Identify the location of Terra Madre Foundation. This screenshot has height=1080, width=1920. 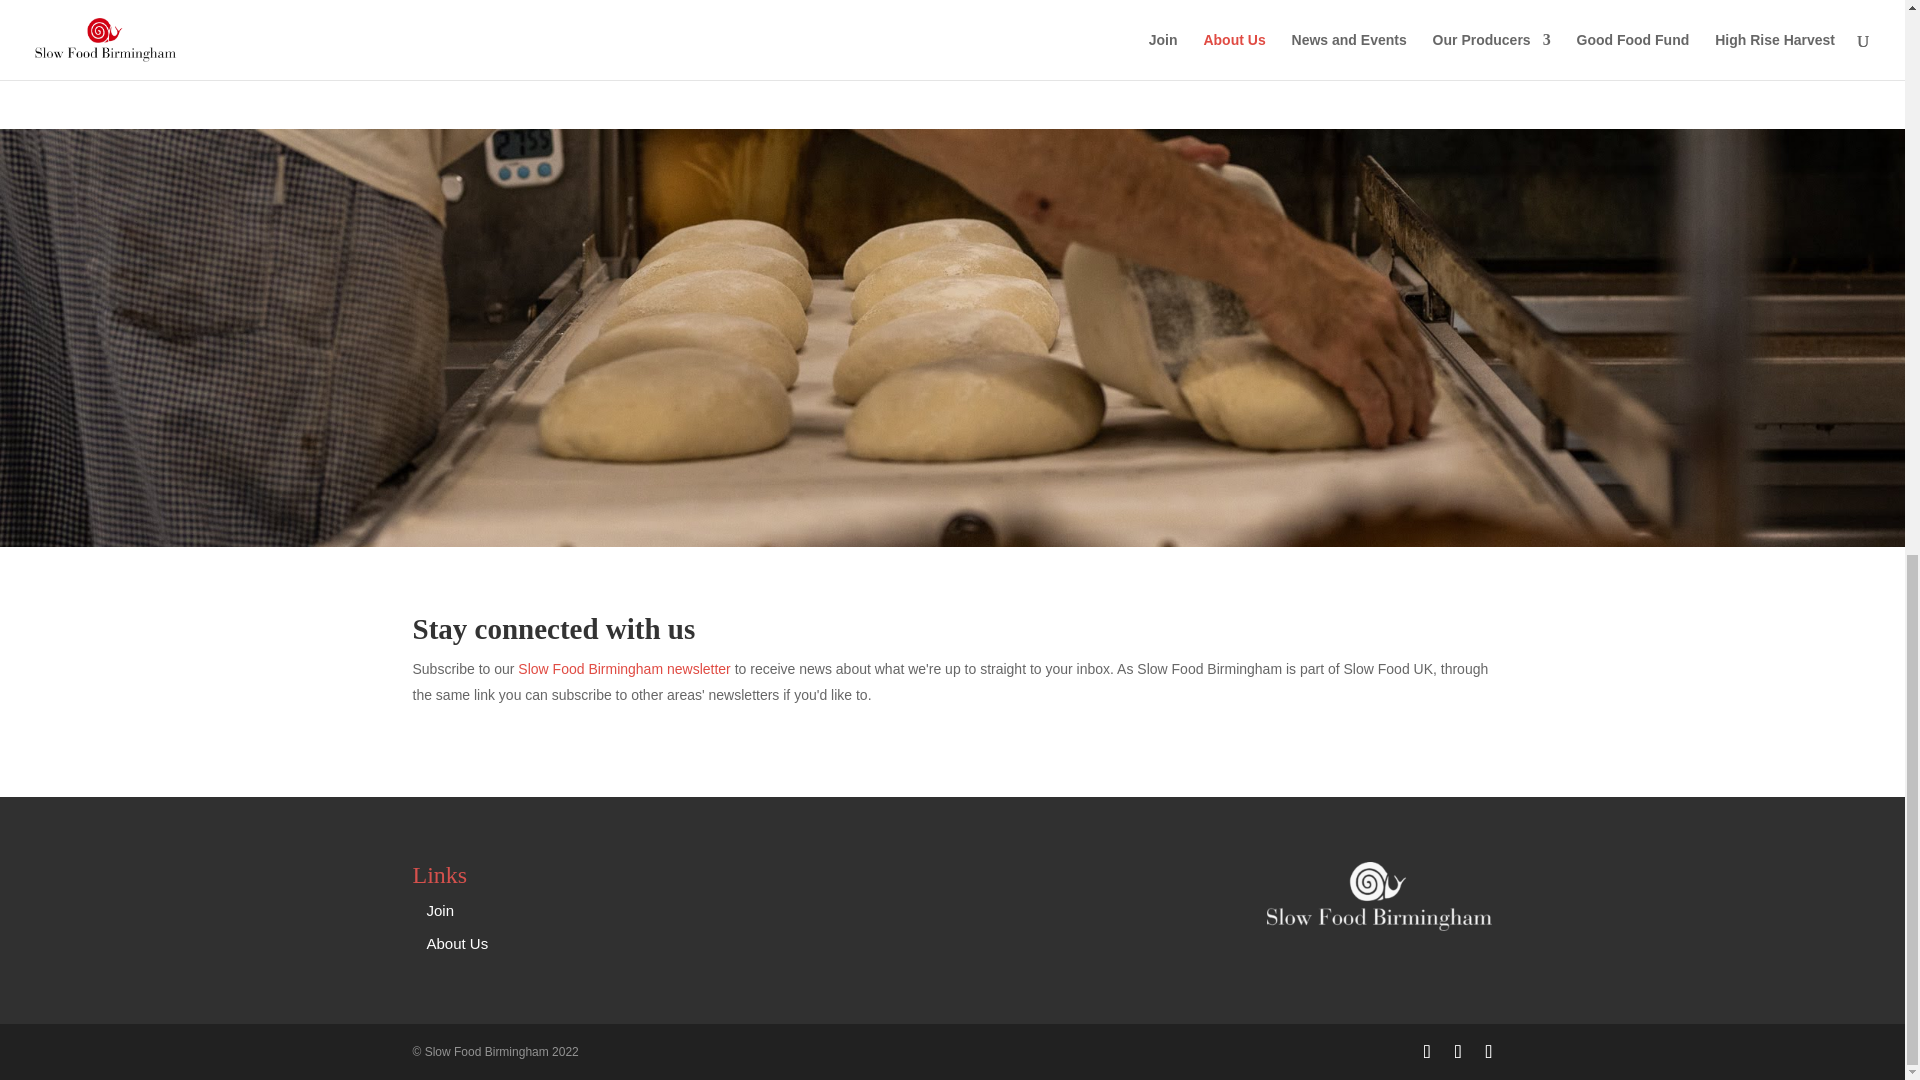
(1078, 14).